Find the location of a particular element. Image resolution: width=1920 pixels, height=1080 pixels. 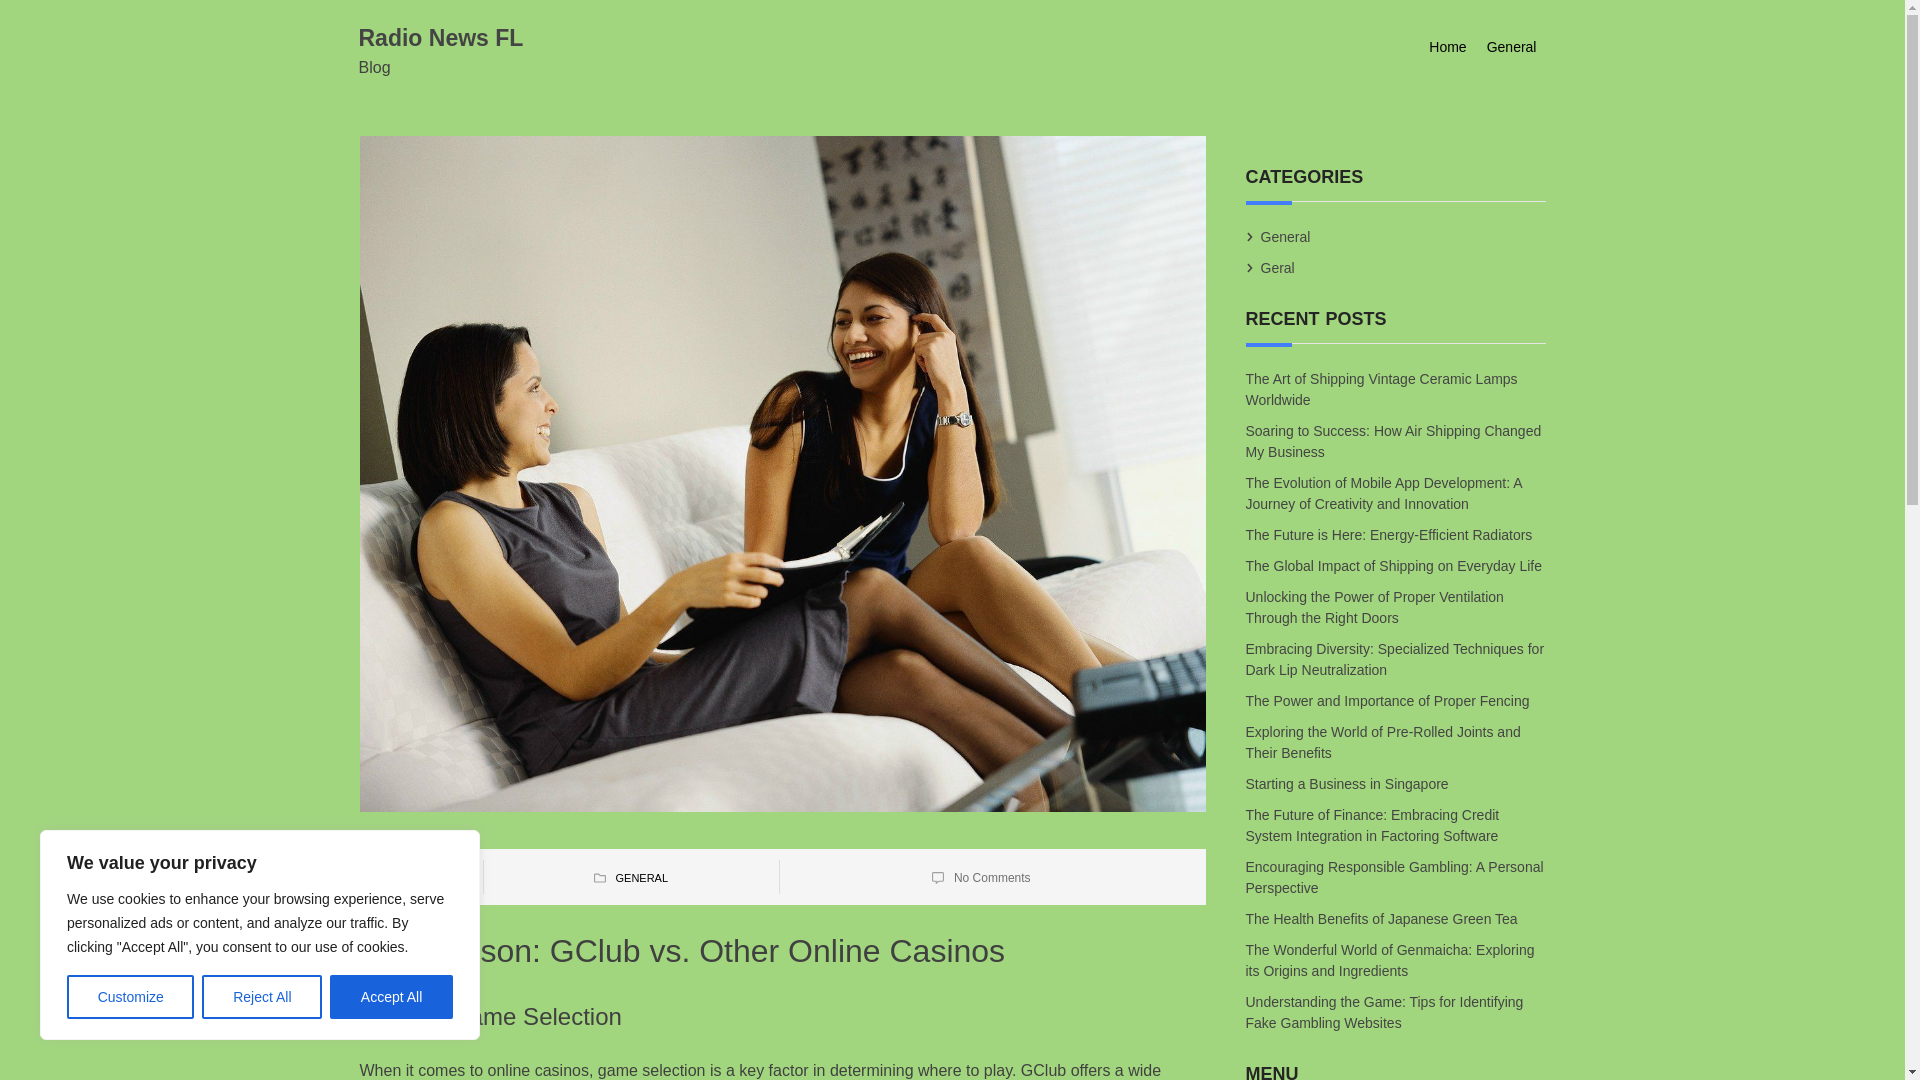

General is located at coordinates (1285, 236).